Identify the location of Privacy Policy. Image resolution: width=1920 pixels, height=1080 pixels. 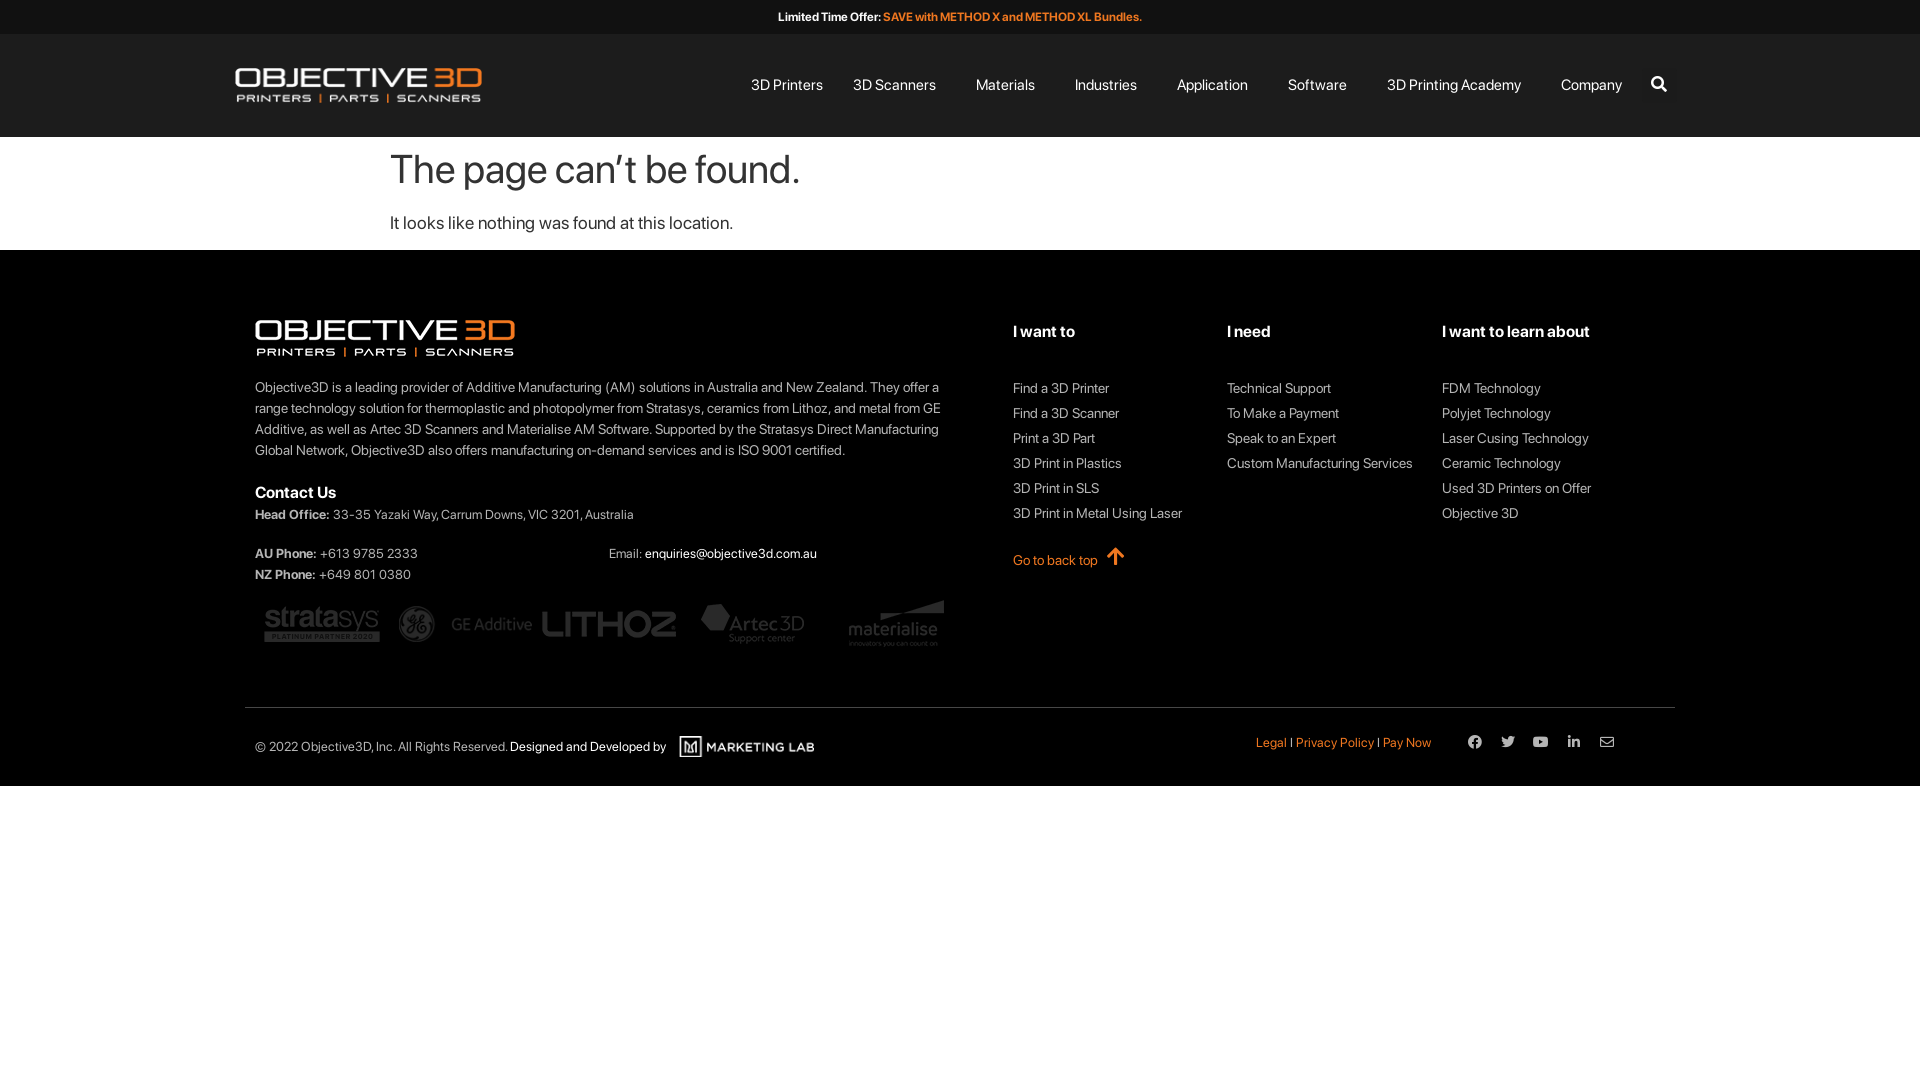
(1335, 742).